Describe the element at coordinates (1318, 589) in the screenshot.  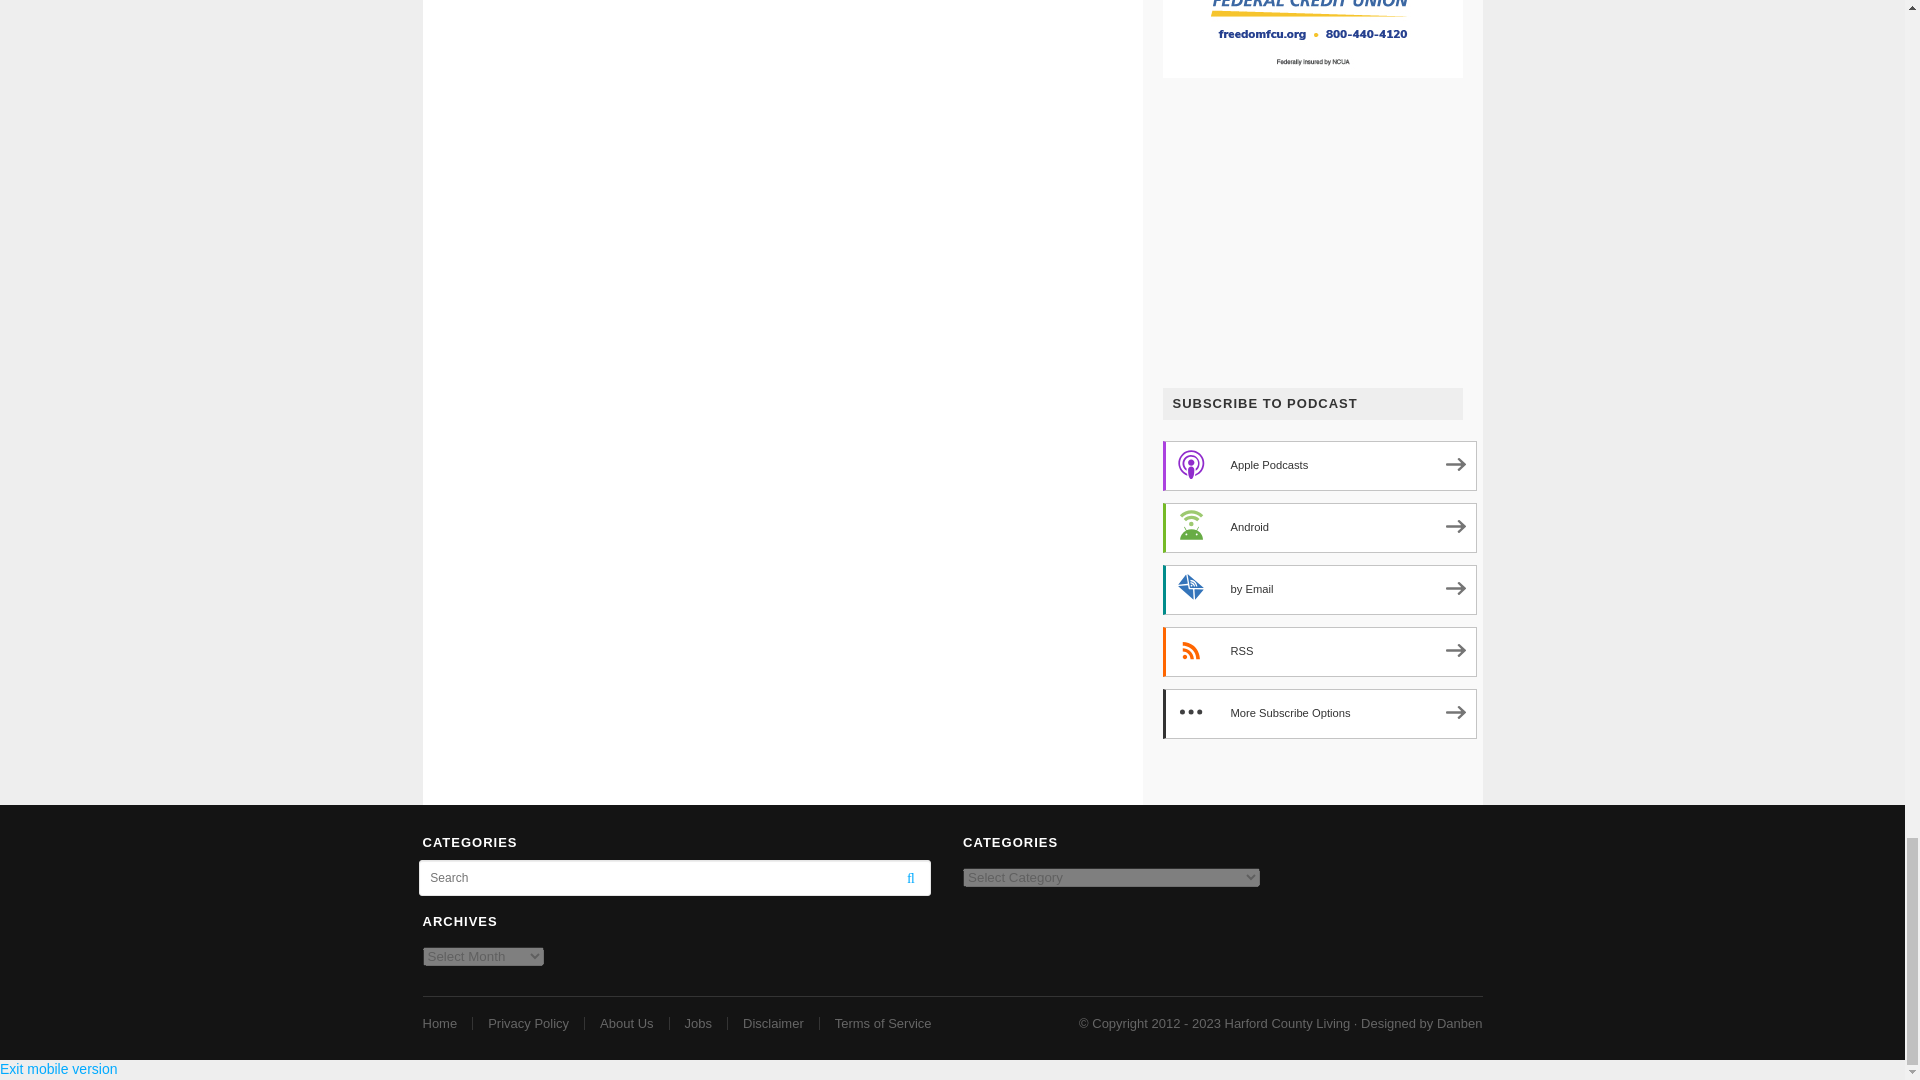
I see `Subscribe by Email` at that location.